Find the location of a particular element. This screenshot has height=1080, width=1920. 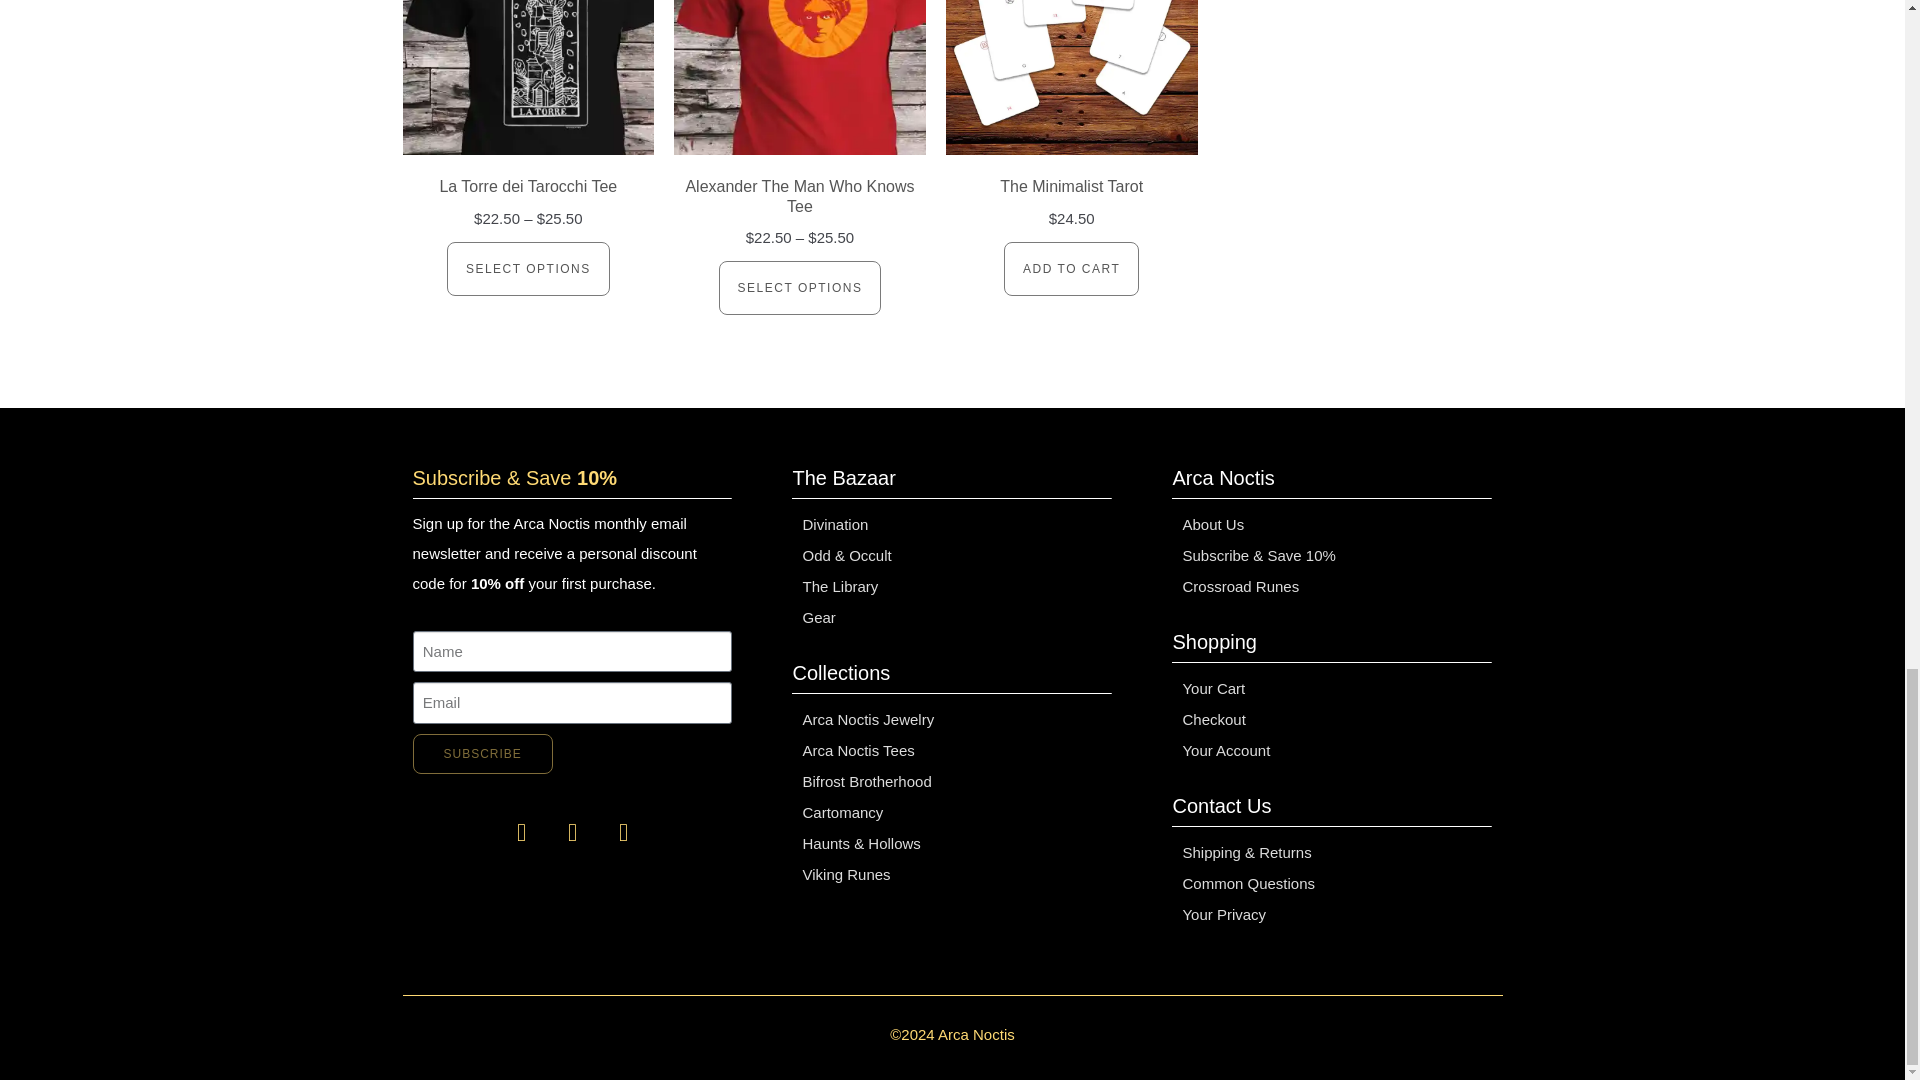

SELECT OPTIONS is located at coordinates (800, 288).